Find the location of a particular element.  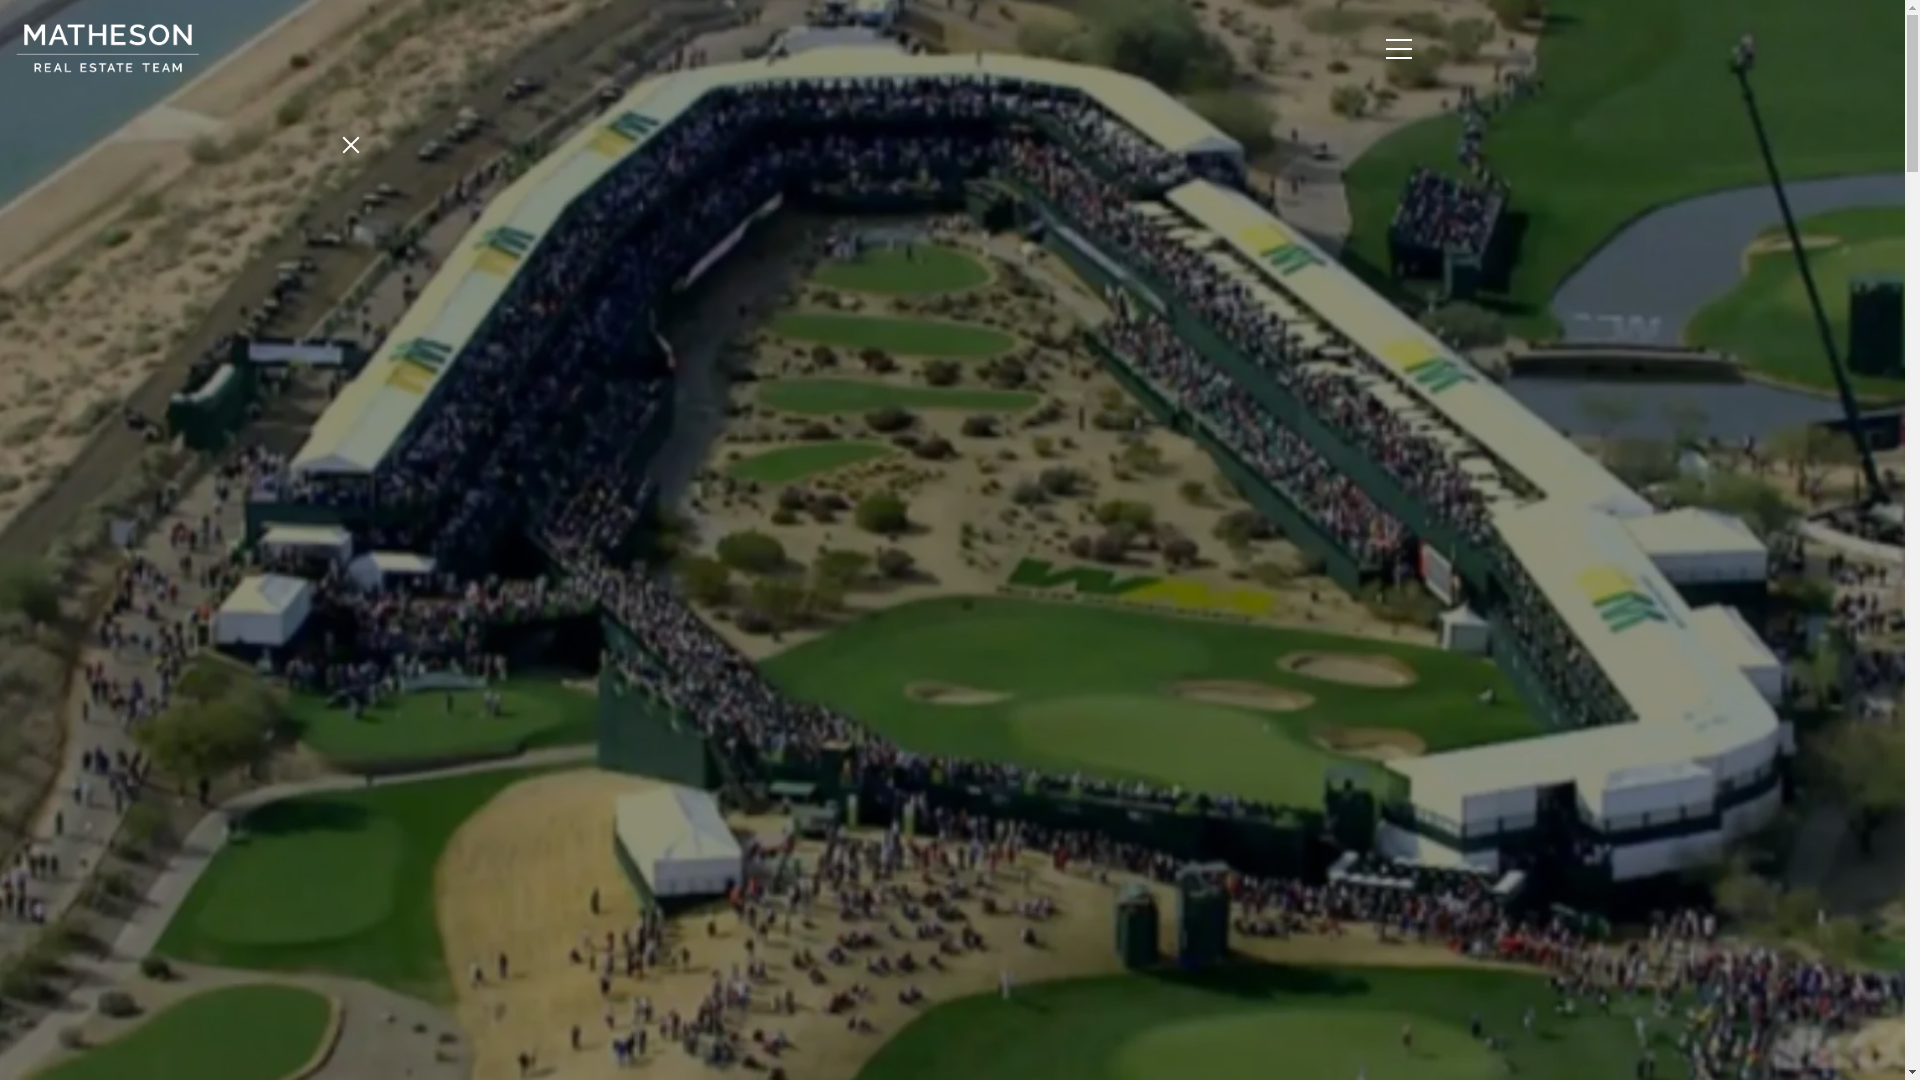

PROPERTIES is located at coordinates (198, 428).